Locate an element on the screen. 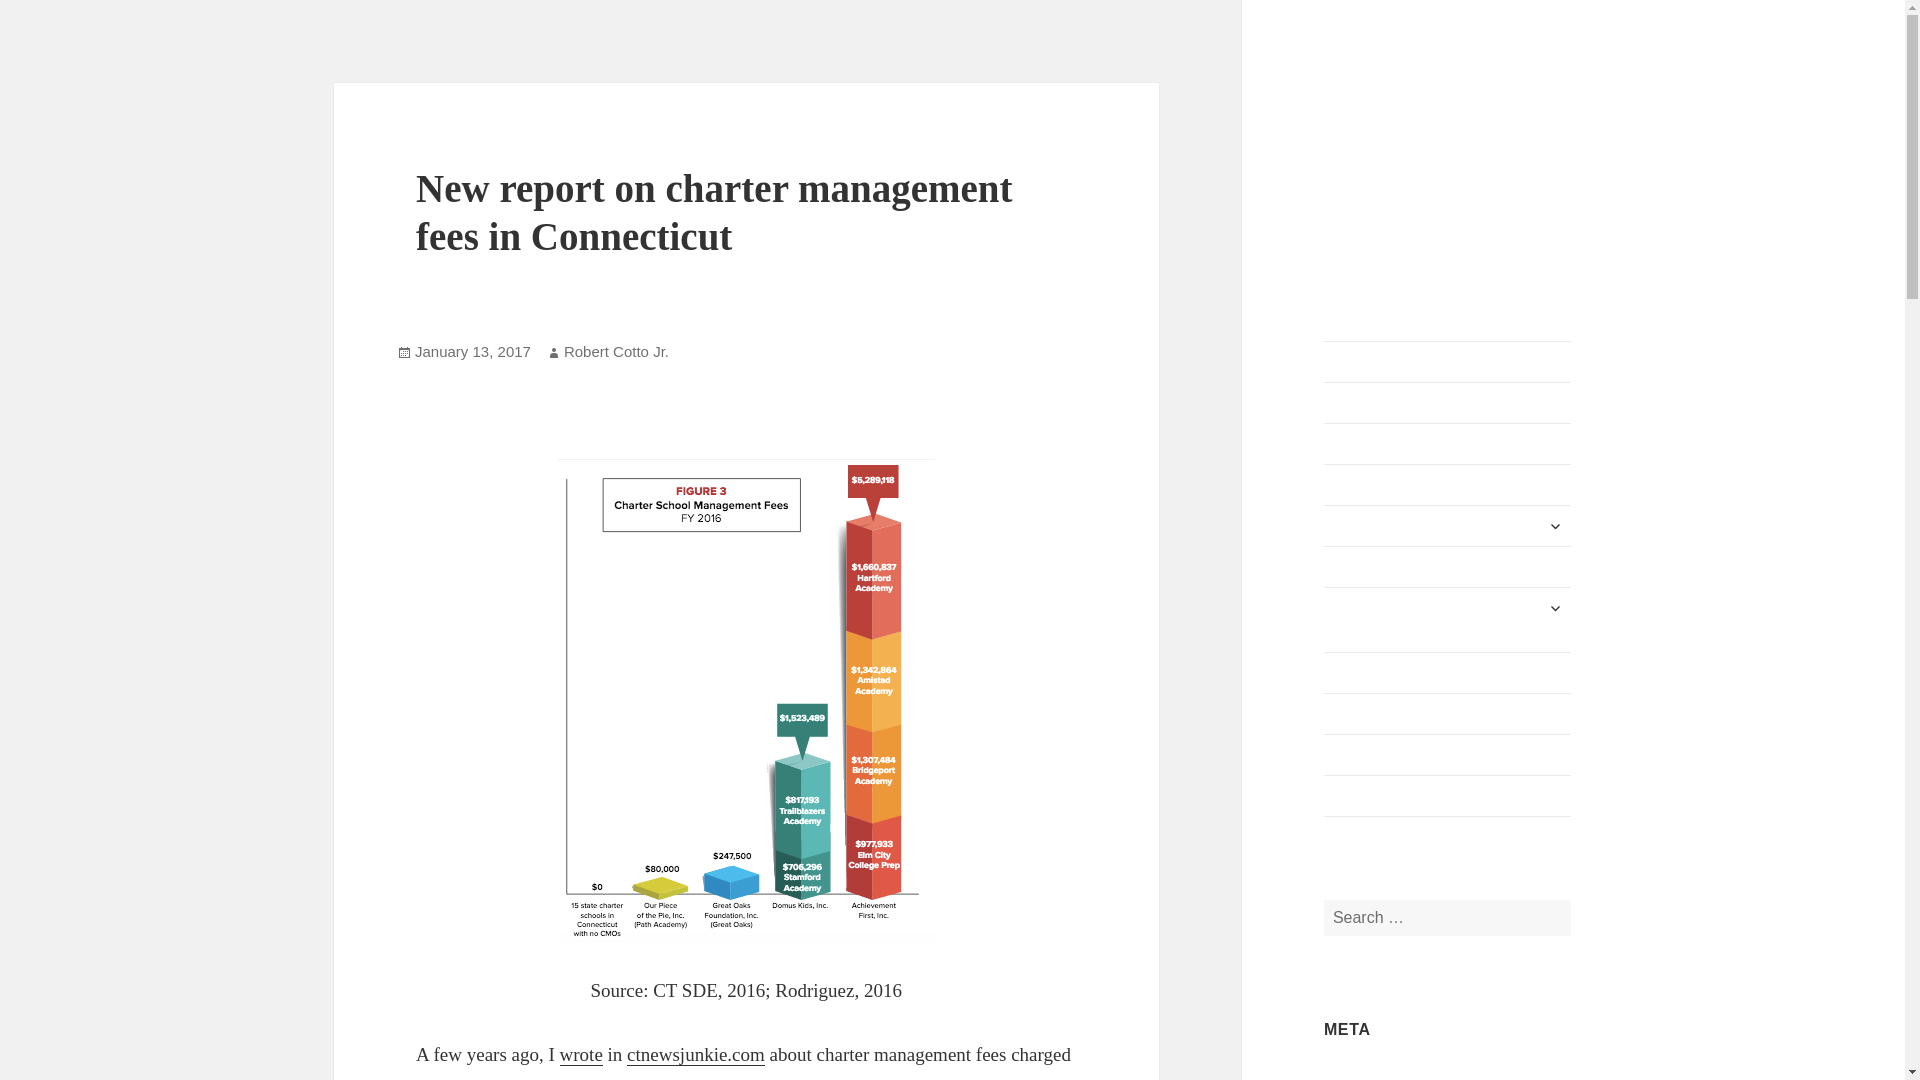  Robert Cotto Jr. is located at coordinates (616, 352).